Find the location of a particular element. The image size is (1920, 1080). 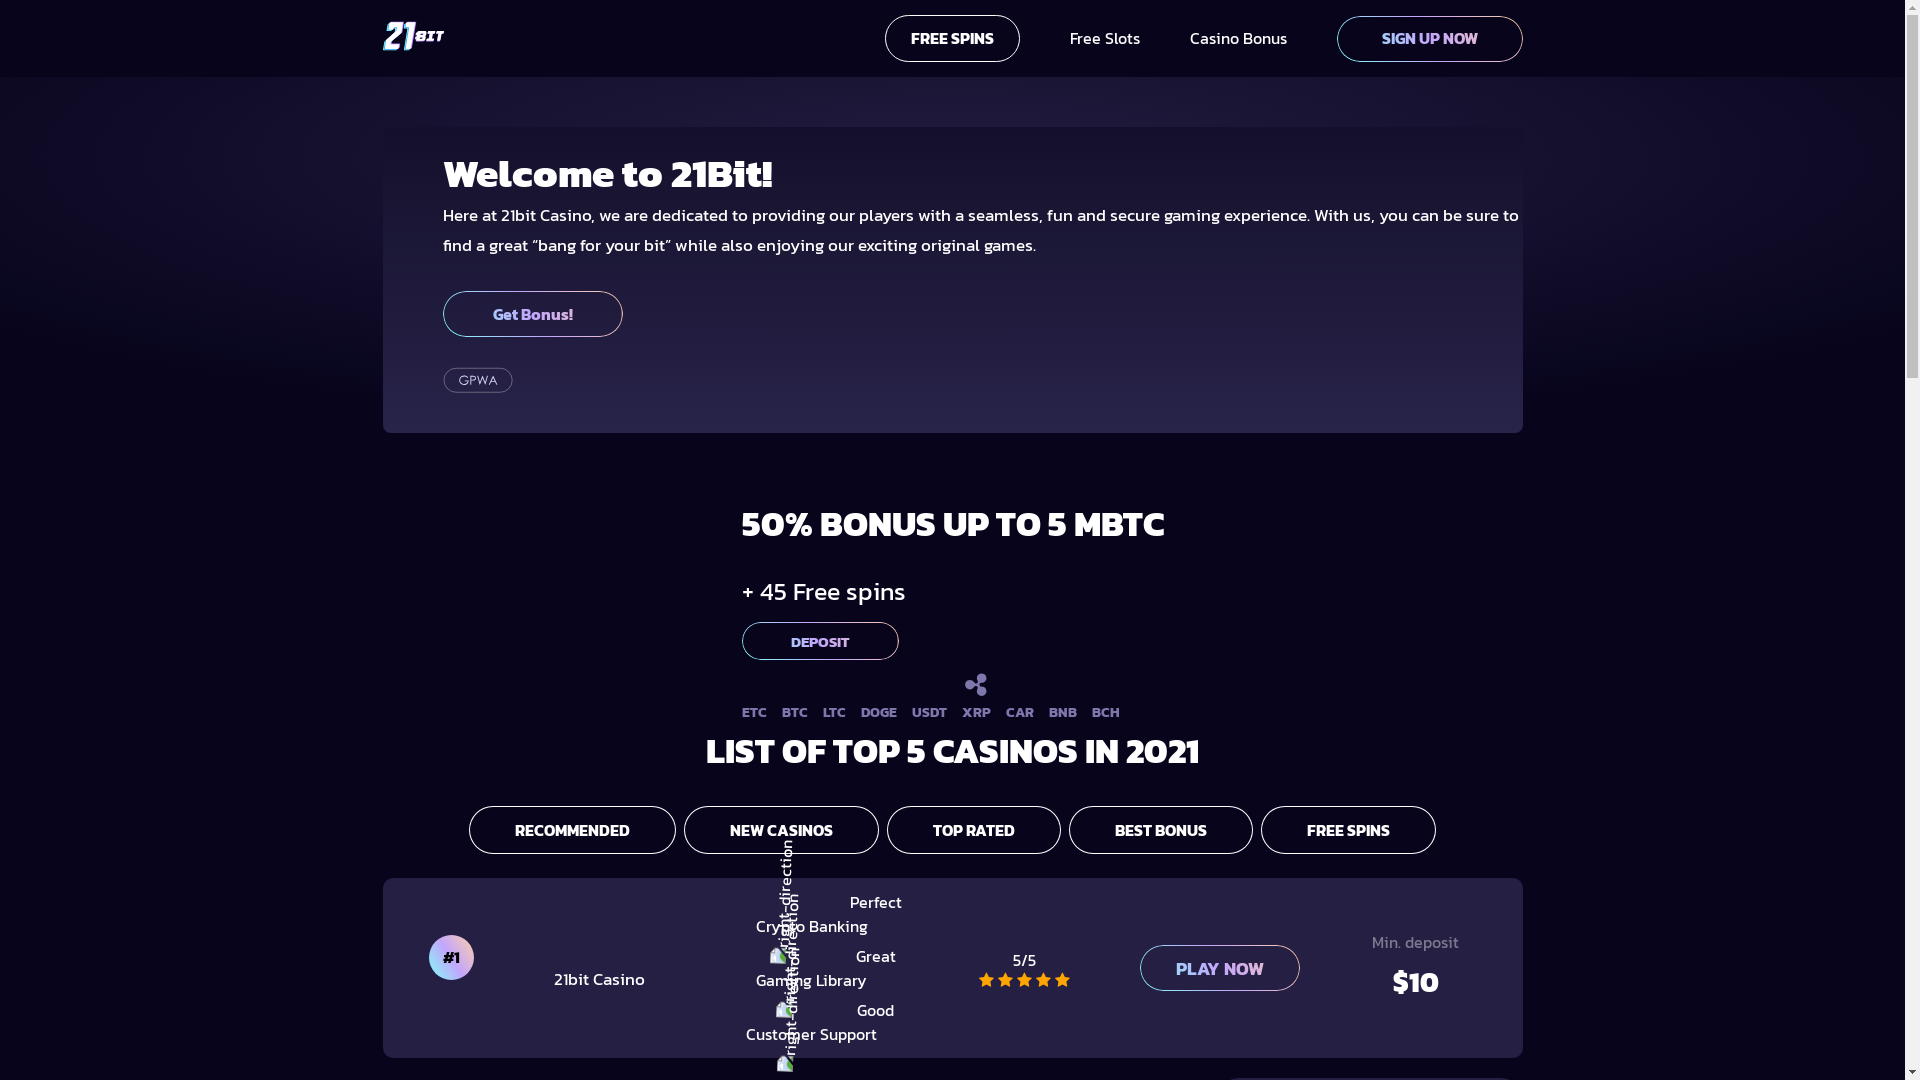

Free Slots is located at coordinates (1105, 38).